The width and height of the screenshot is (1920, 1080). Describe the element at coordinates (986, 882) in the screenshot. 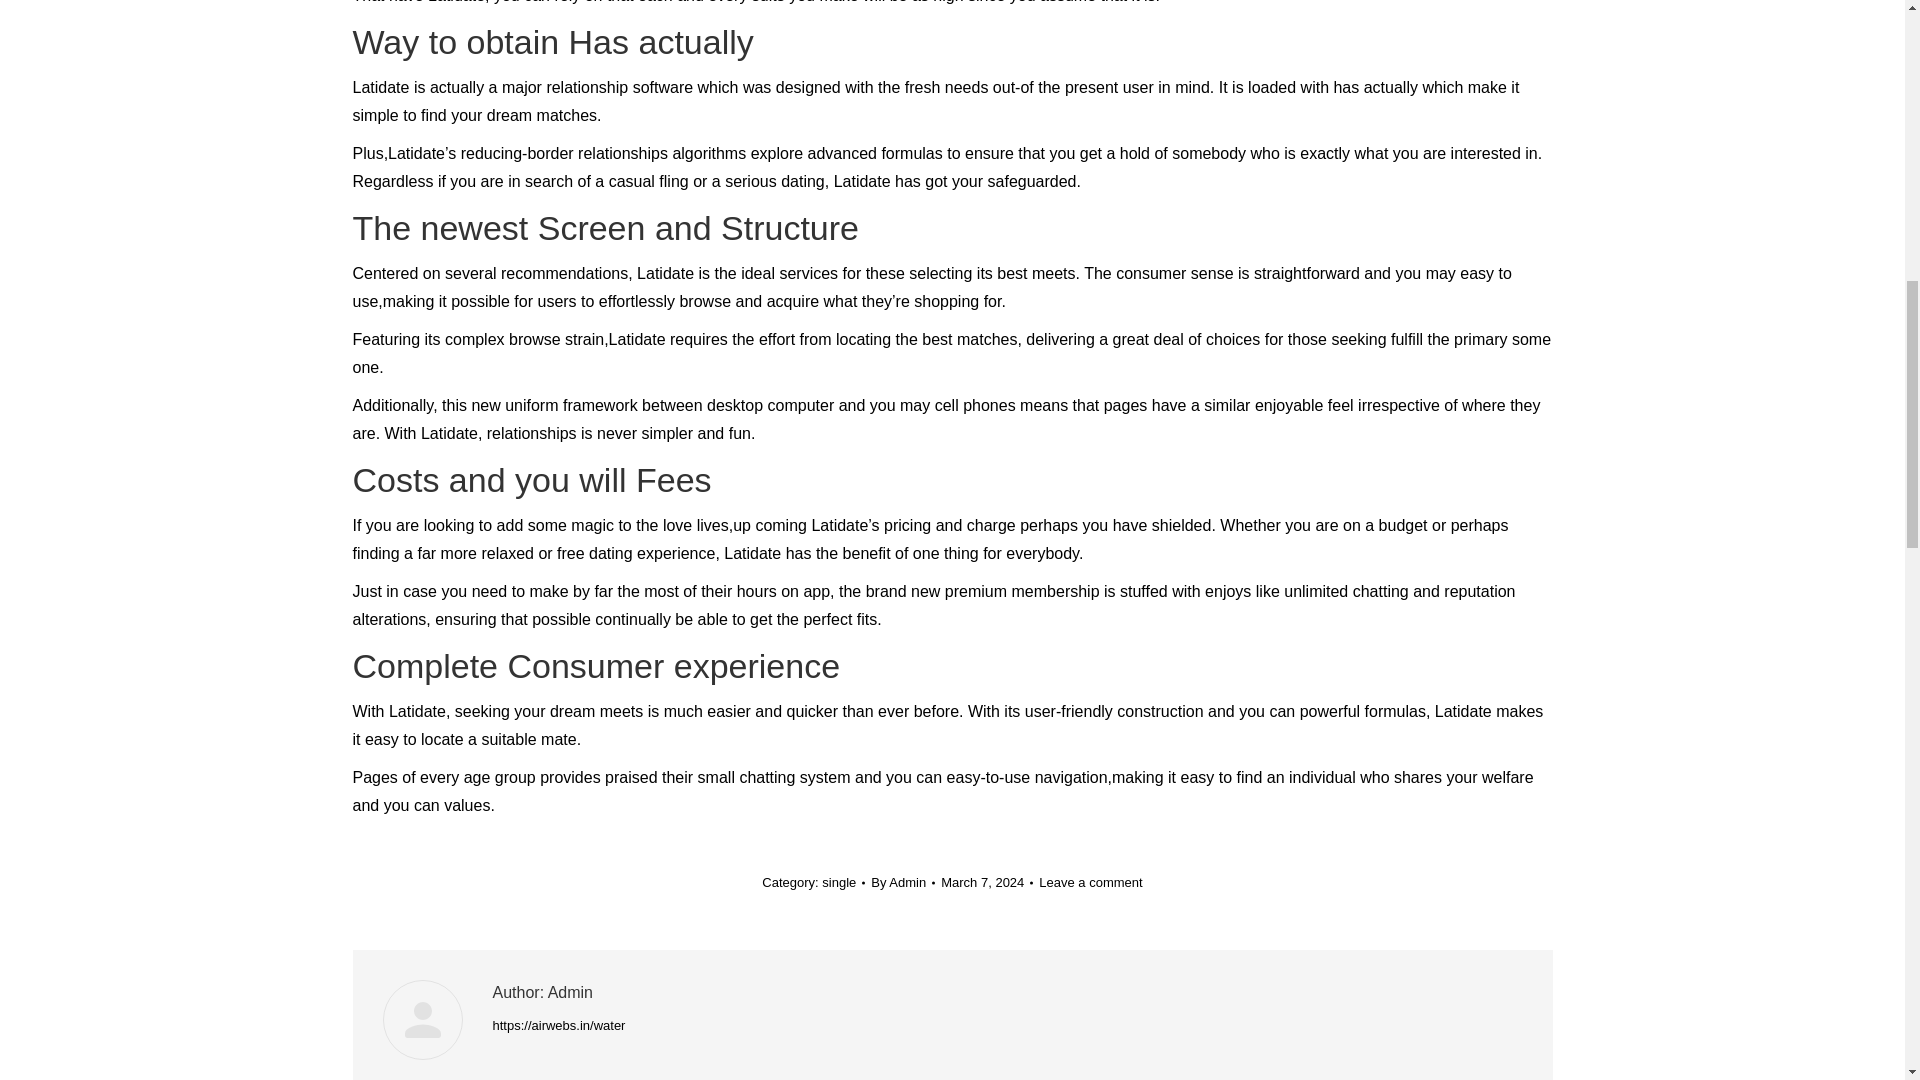

I see `6:17 pm` at that location.